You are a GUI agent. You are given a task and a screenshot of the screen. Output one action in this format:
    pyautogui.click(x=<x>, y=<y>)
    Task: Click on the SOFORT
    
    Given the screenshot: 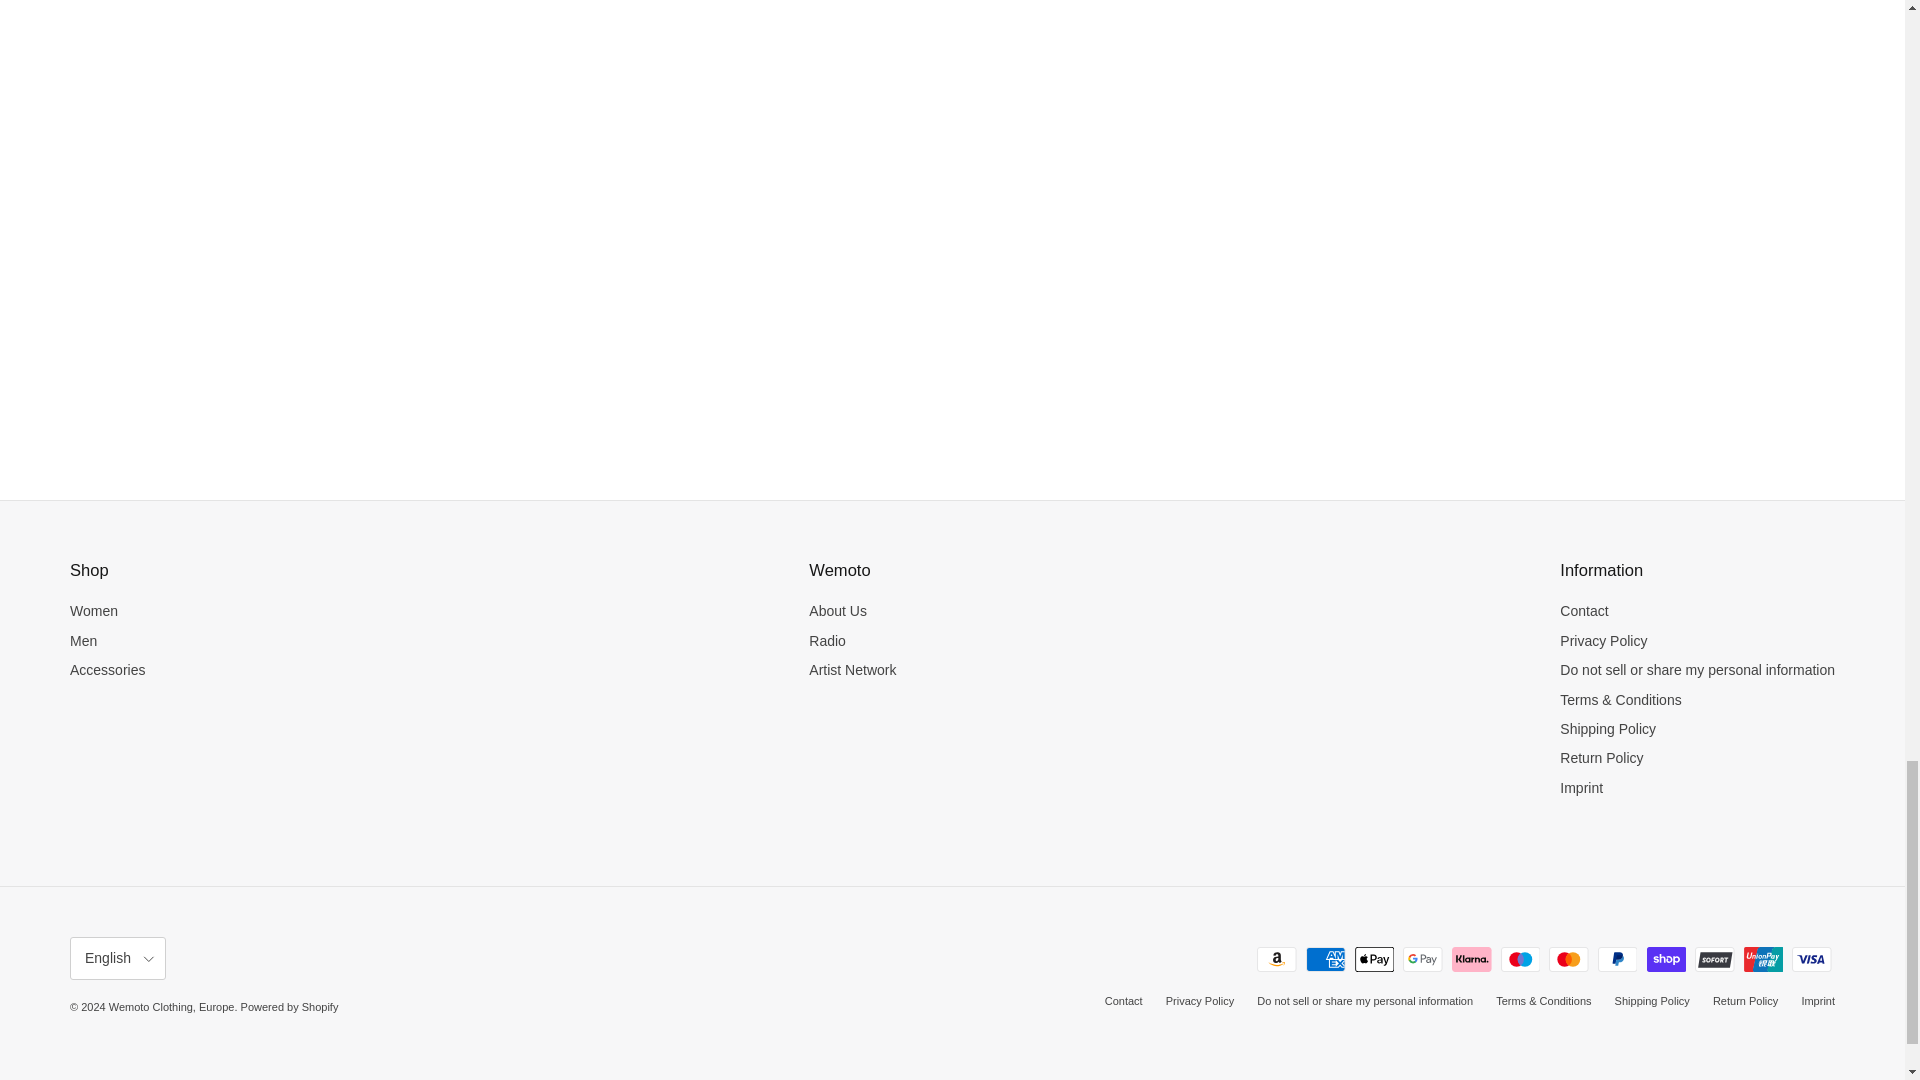 What is the action you would take?
    pyautogui.click(x=1714, y=960)
    